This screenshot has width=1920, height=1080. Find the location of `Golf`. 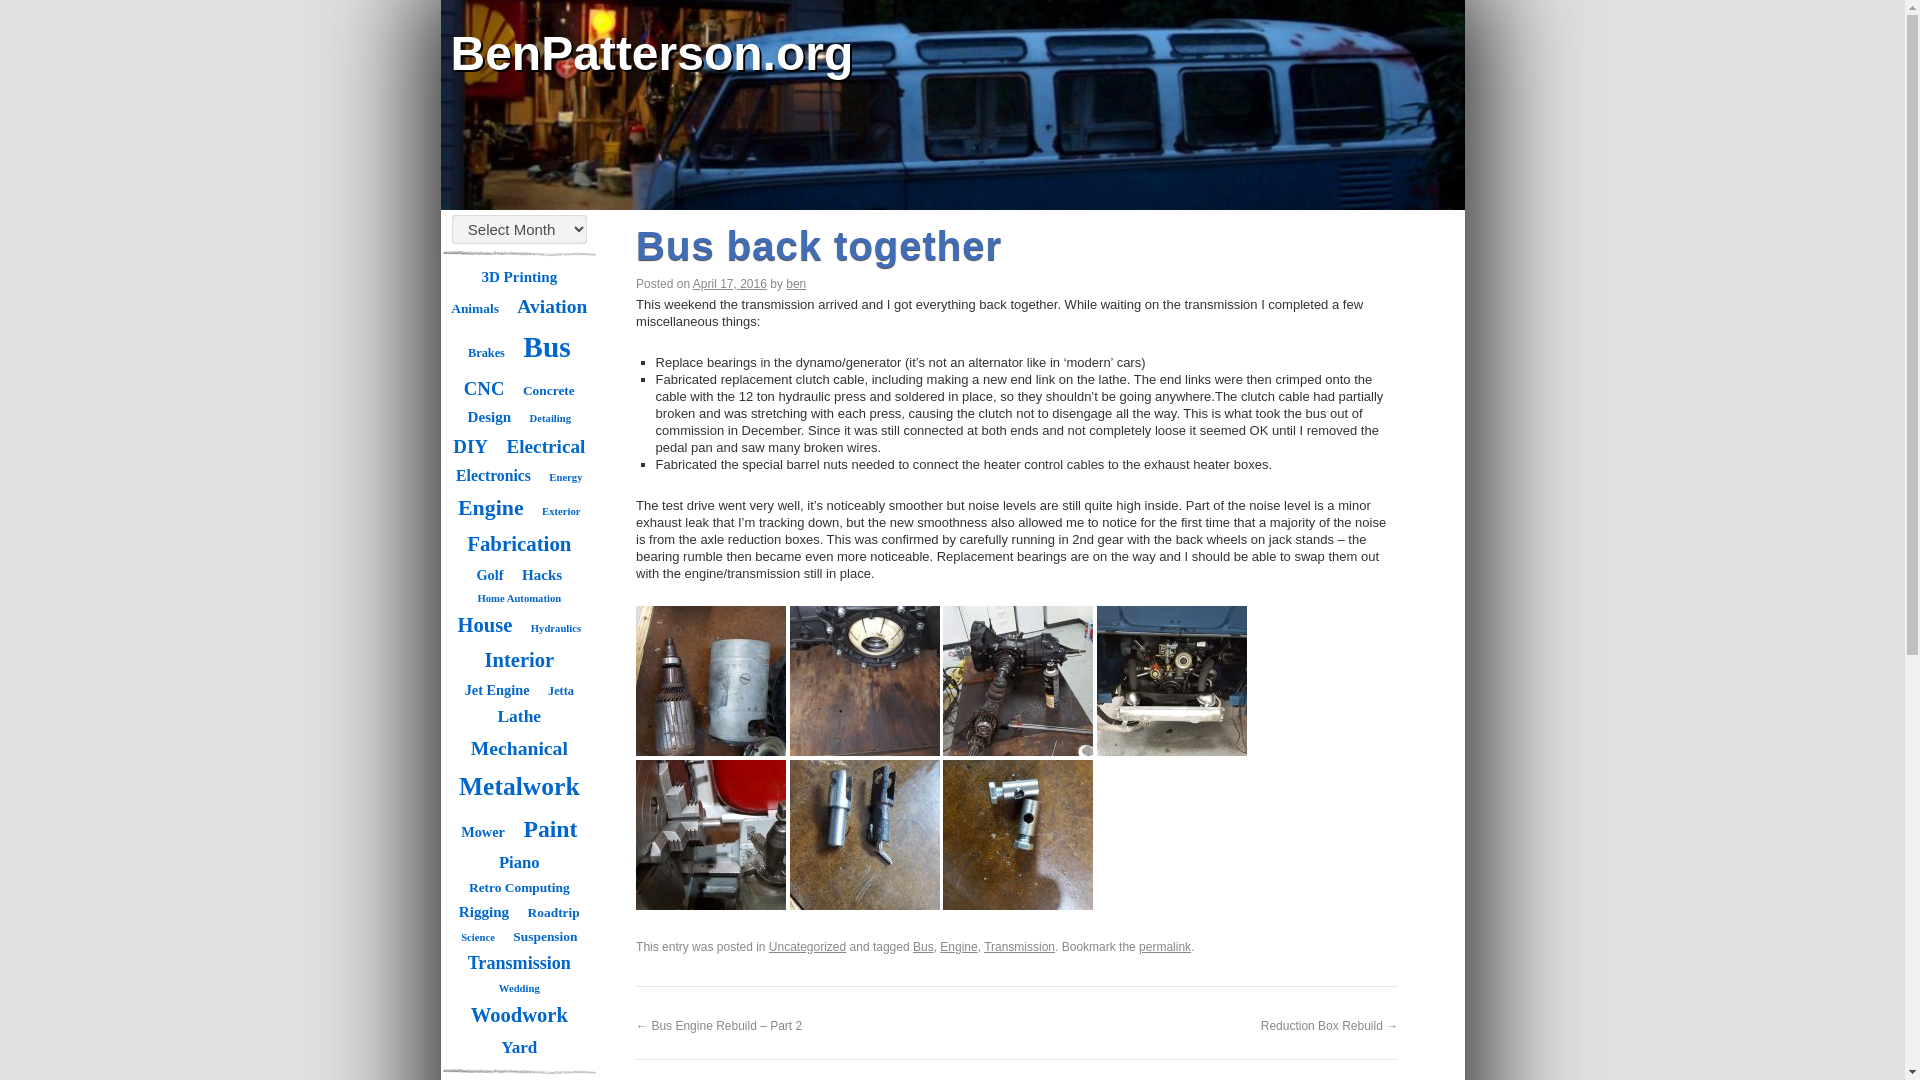

Golf is located at coordinates (489, 574).